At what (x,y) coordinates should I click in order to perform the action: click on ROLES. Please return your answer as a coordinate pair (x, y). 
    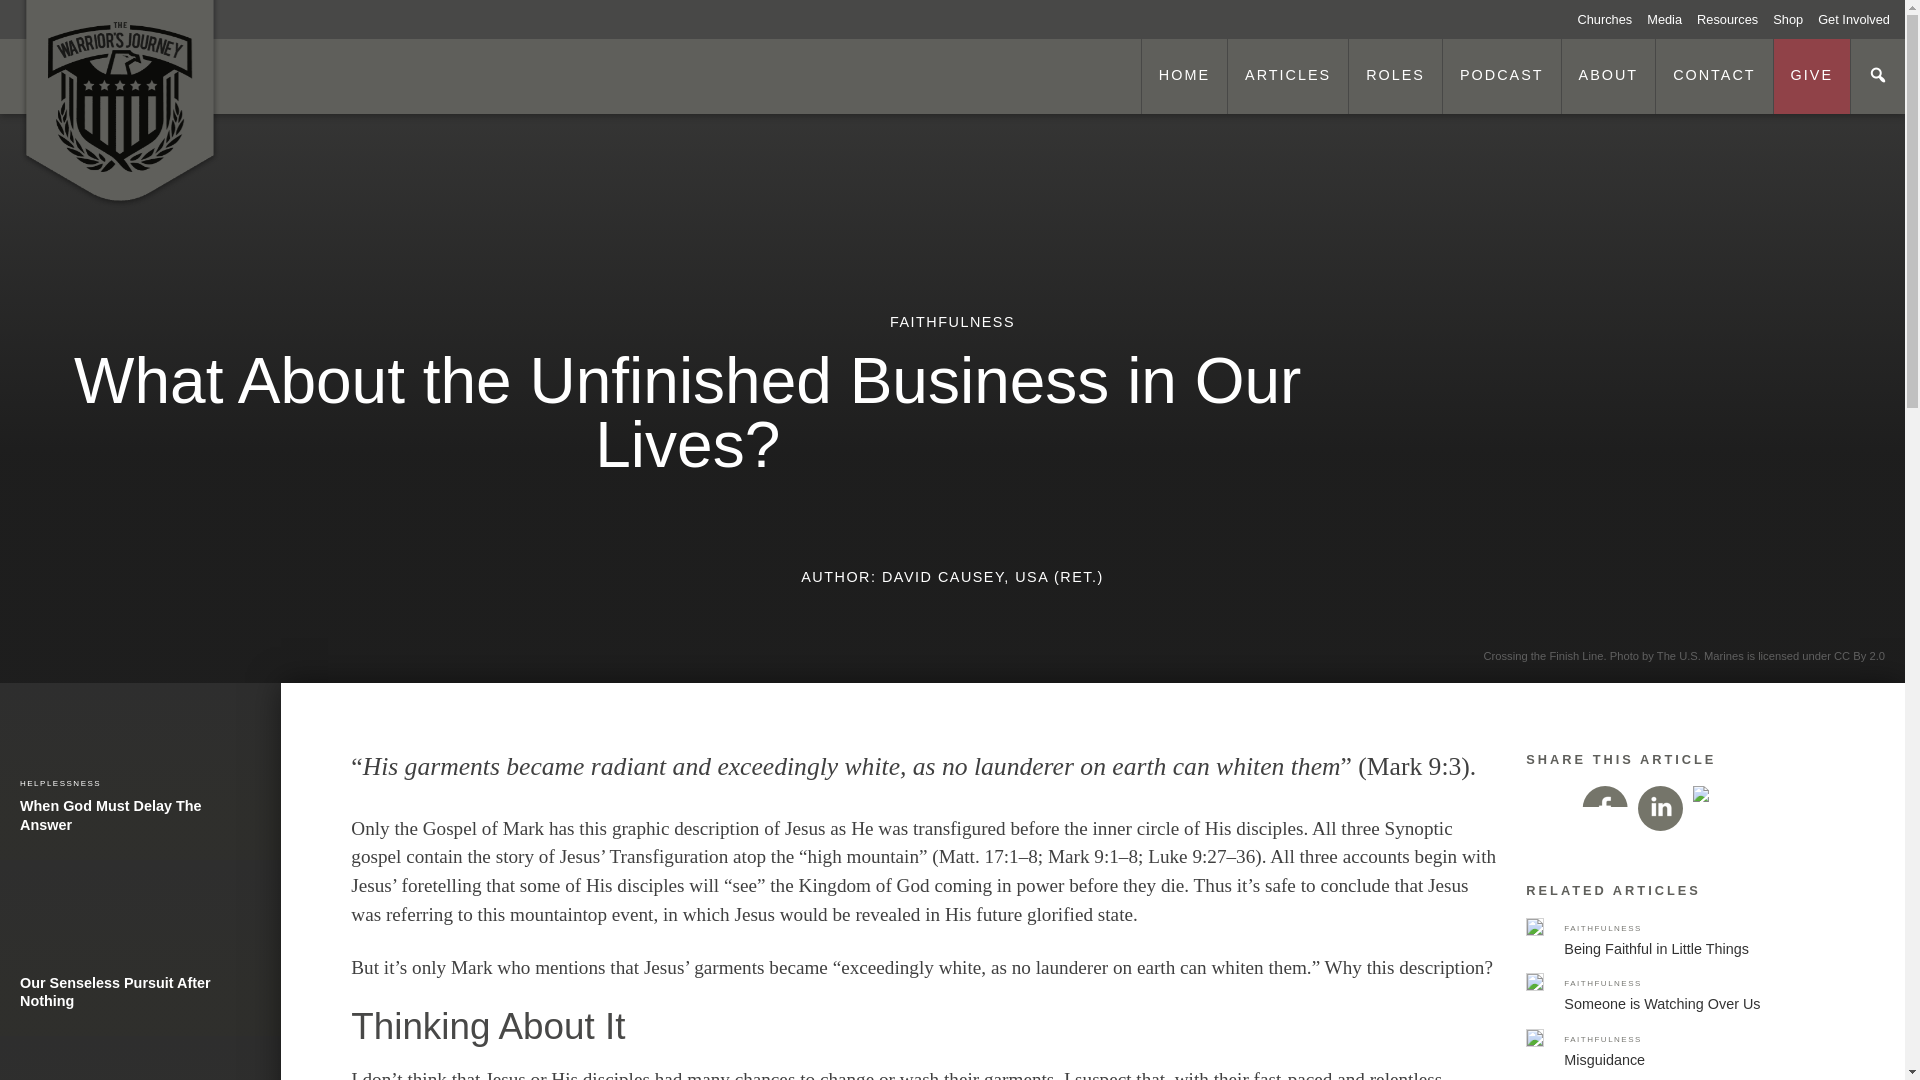
    Looking at the image, I should click on (140, 770).